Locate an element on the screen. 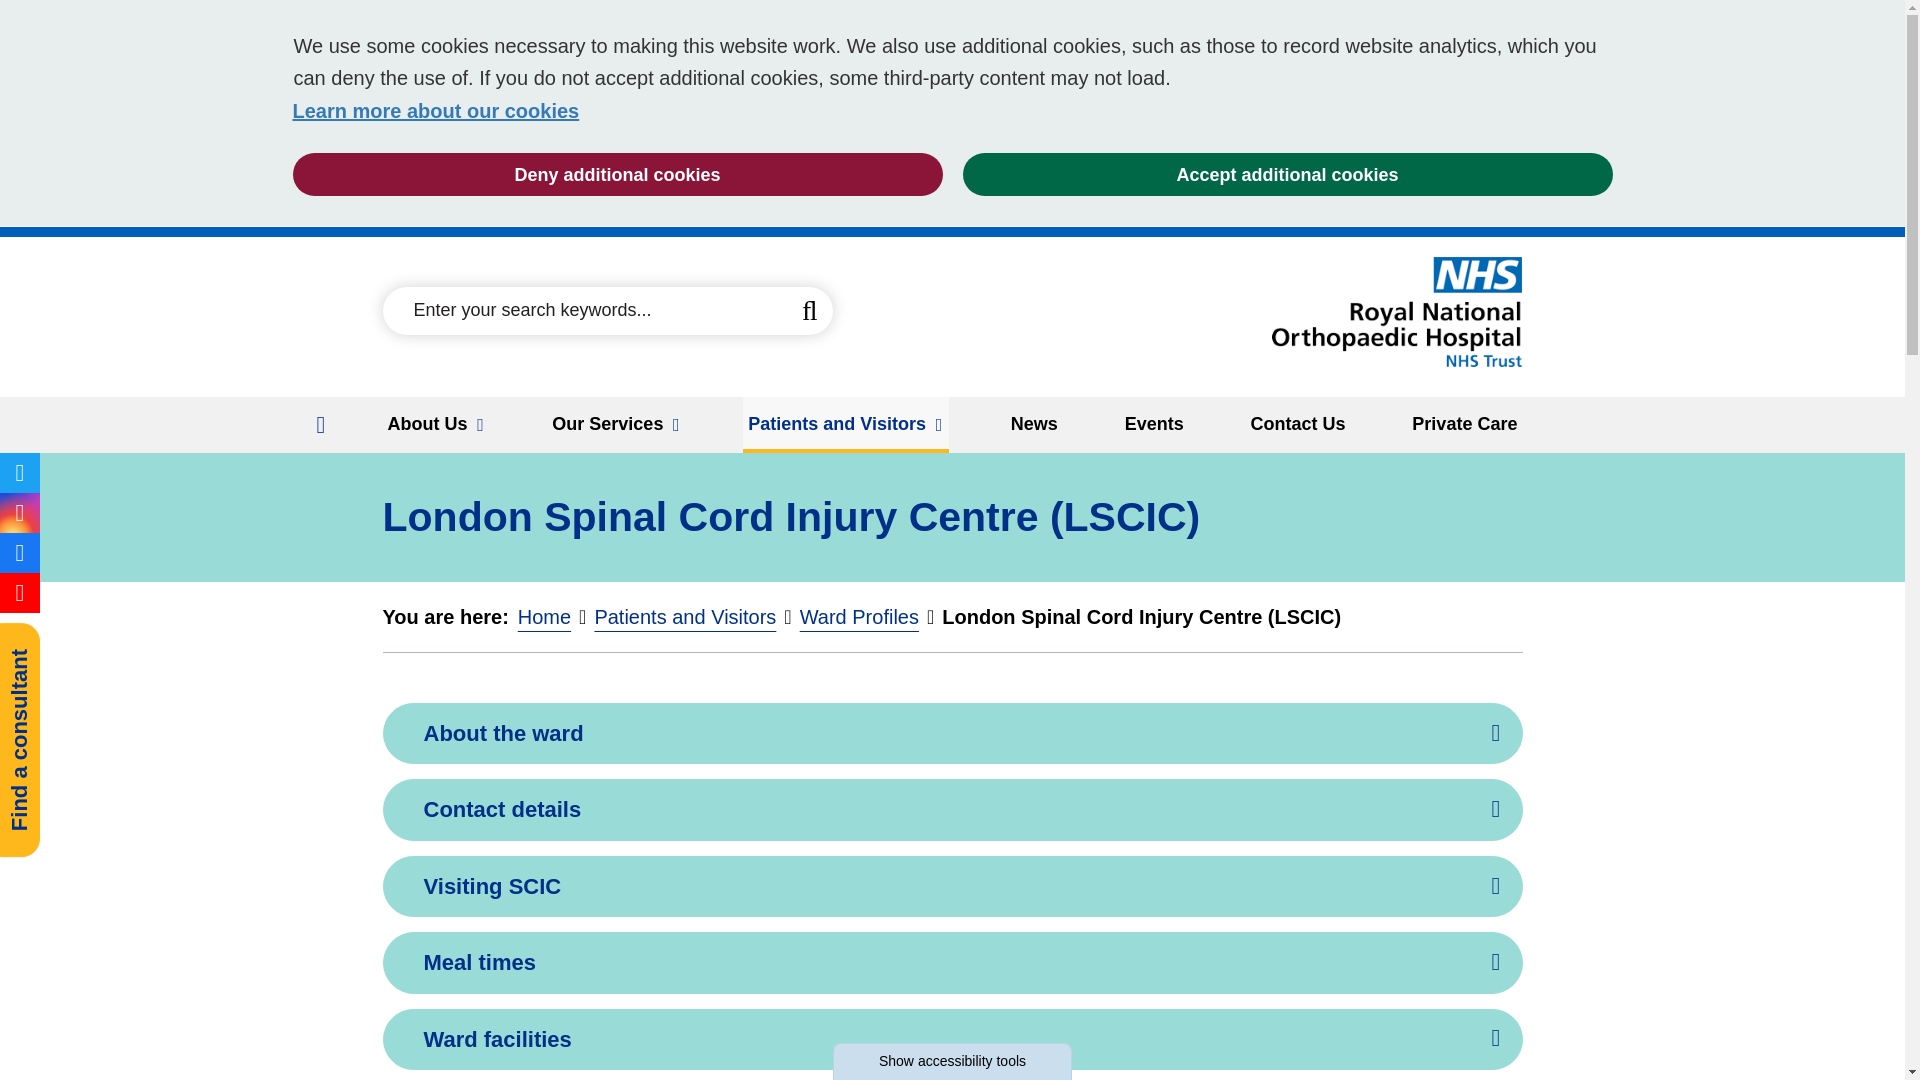 The width and height of the screenshot is (1920, 1080). About Us is located at coordinates (436, 424).